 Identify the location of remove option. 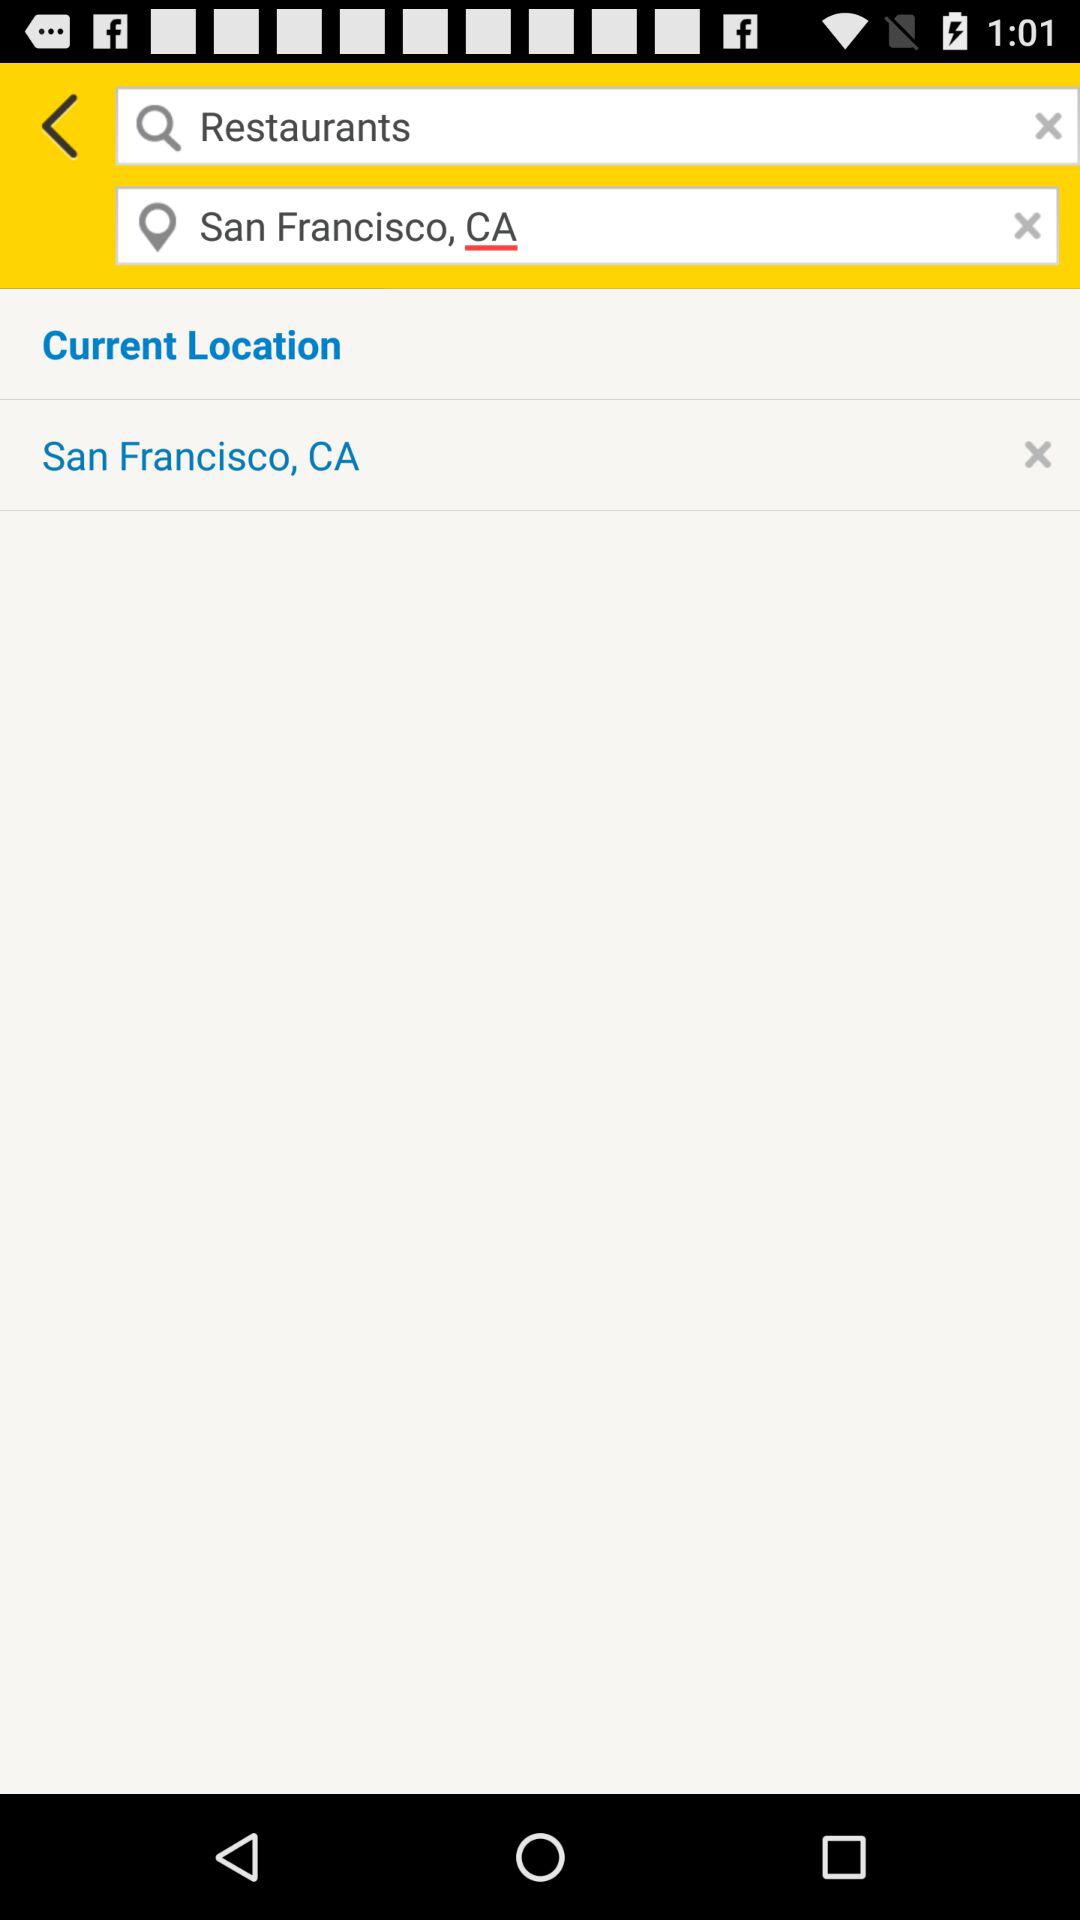
(1038, 454).